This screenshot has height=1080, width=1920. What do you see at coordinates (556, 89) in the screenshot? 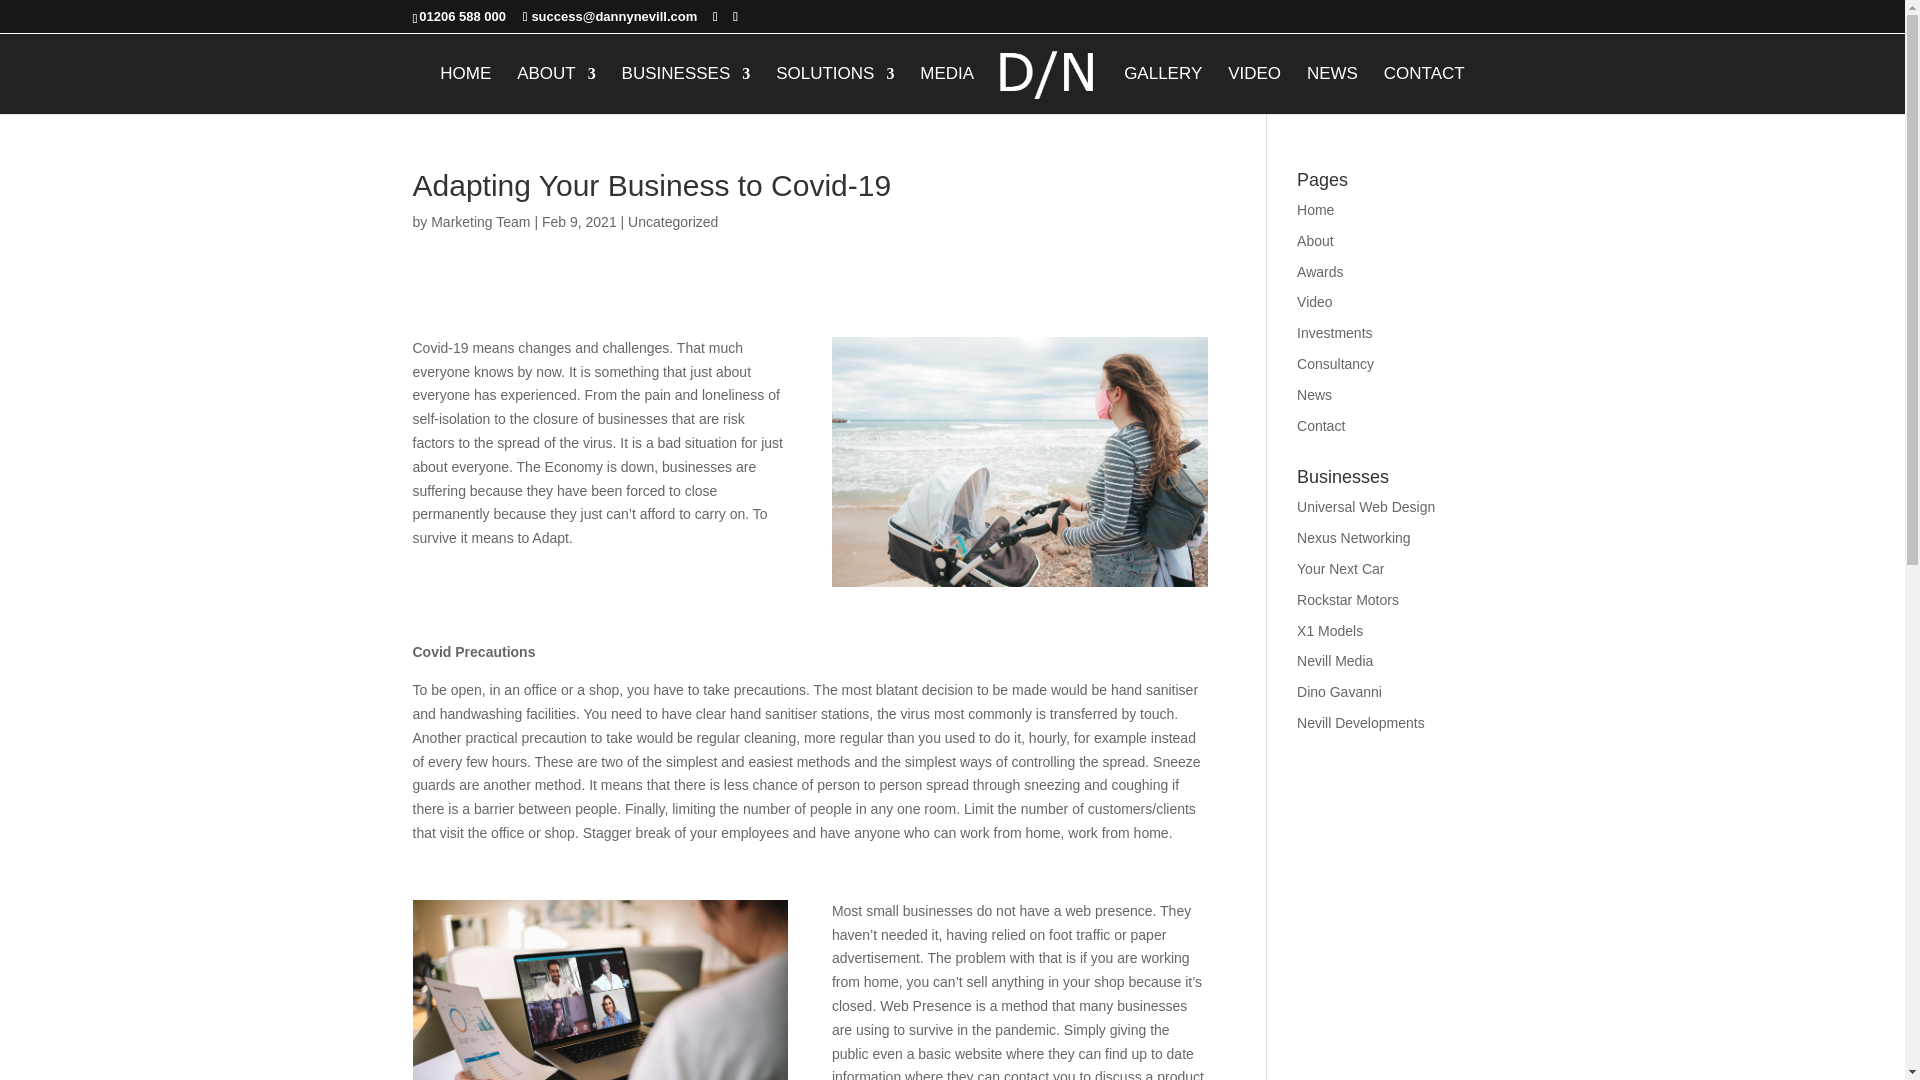
I see `ABOUT` at bounding box center [556, 89].